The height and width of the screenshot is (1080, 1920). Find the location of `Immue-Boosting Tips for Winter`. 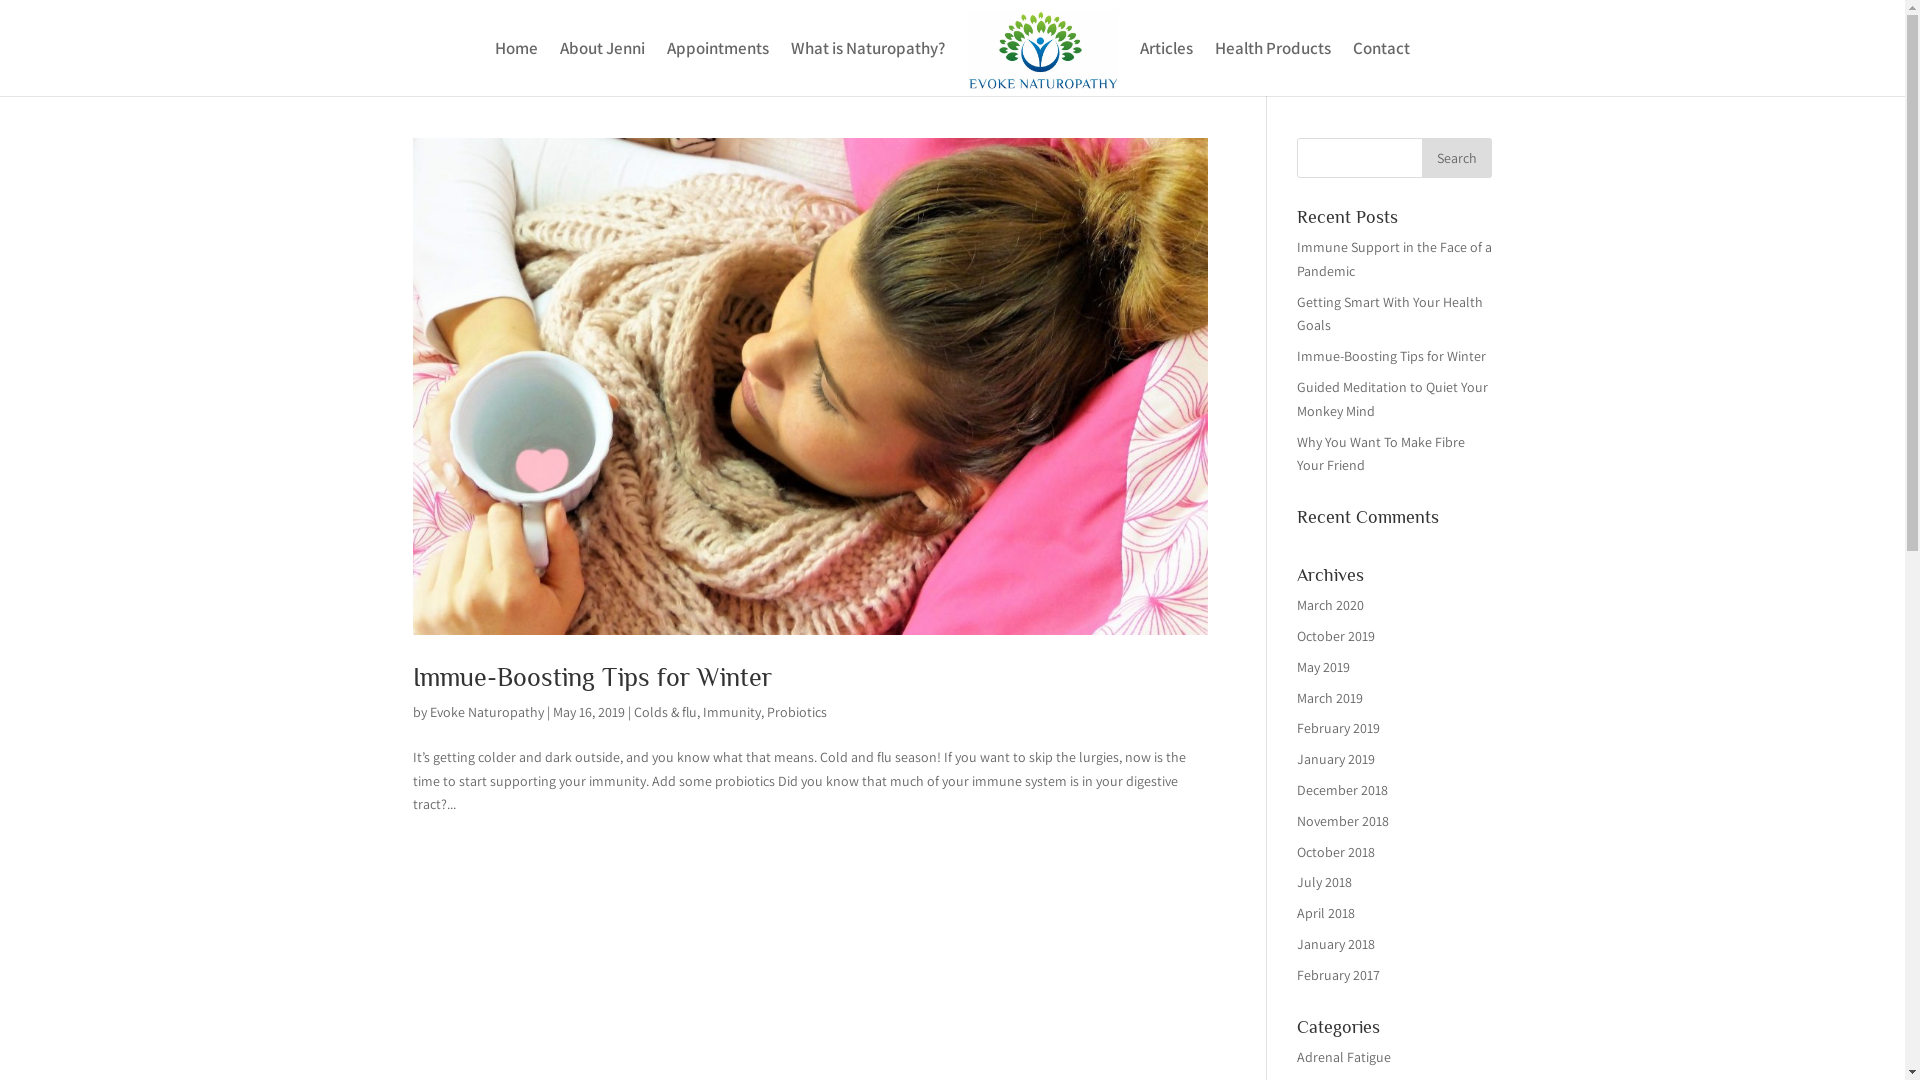

Immue-Boosting Tips for Winter is located at coordinates (1392, 356).